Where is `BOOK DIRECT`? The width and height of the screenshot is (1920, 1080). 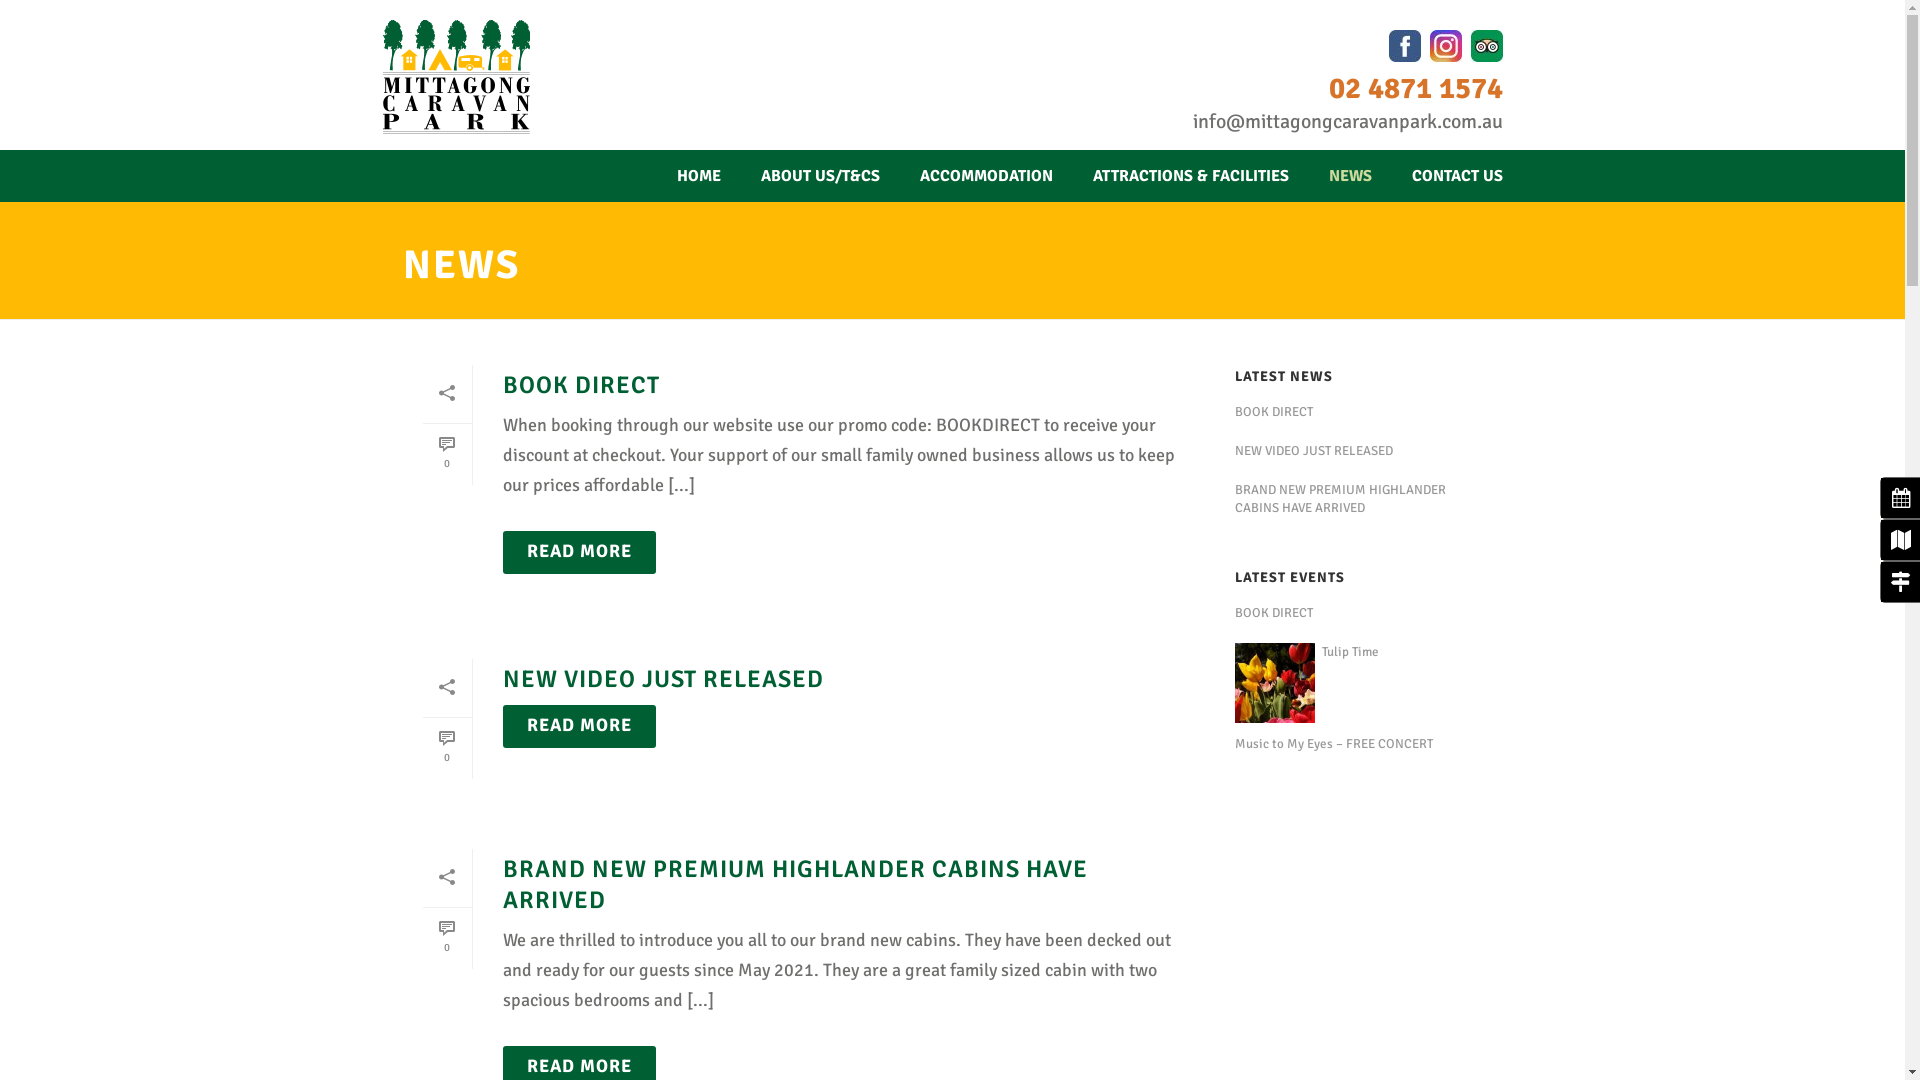 BOOK DIRECT is located at coordinates (1364, 613).